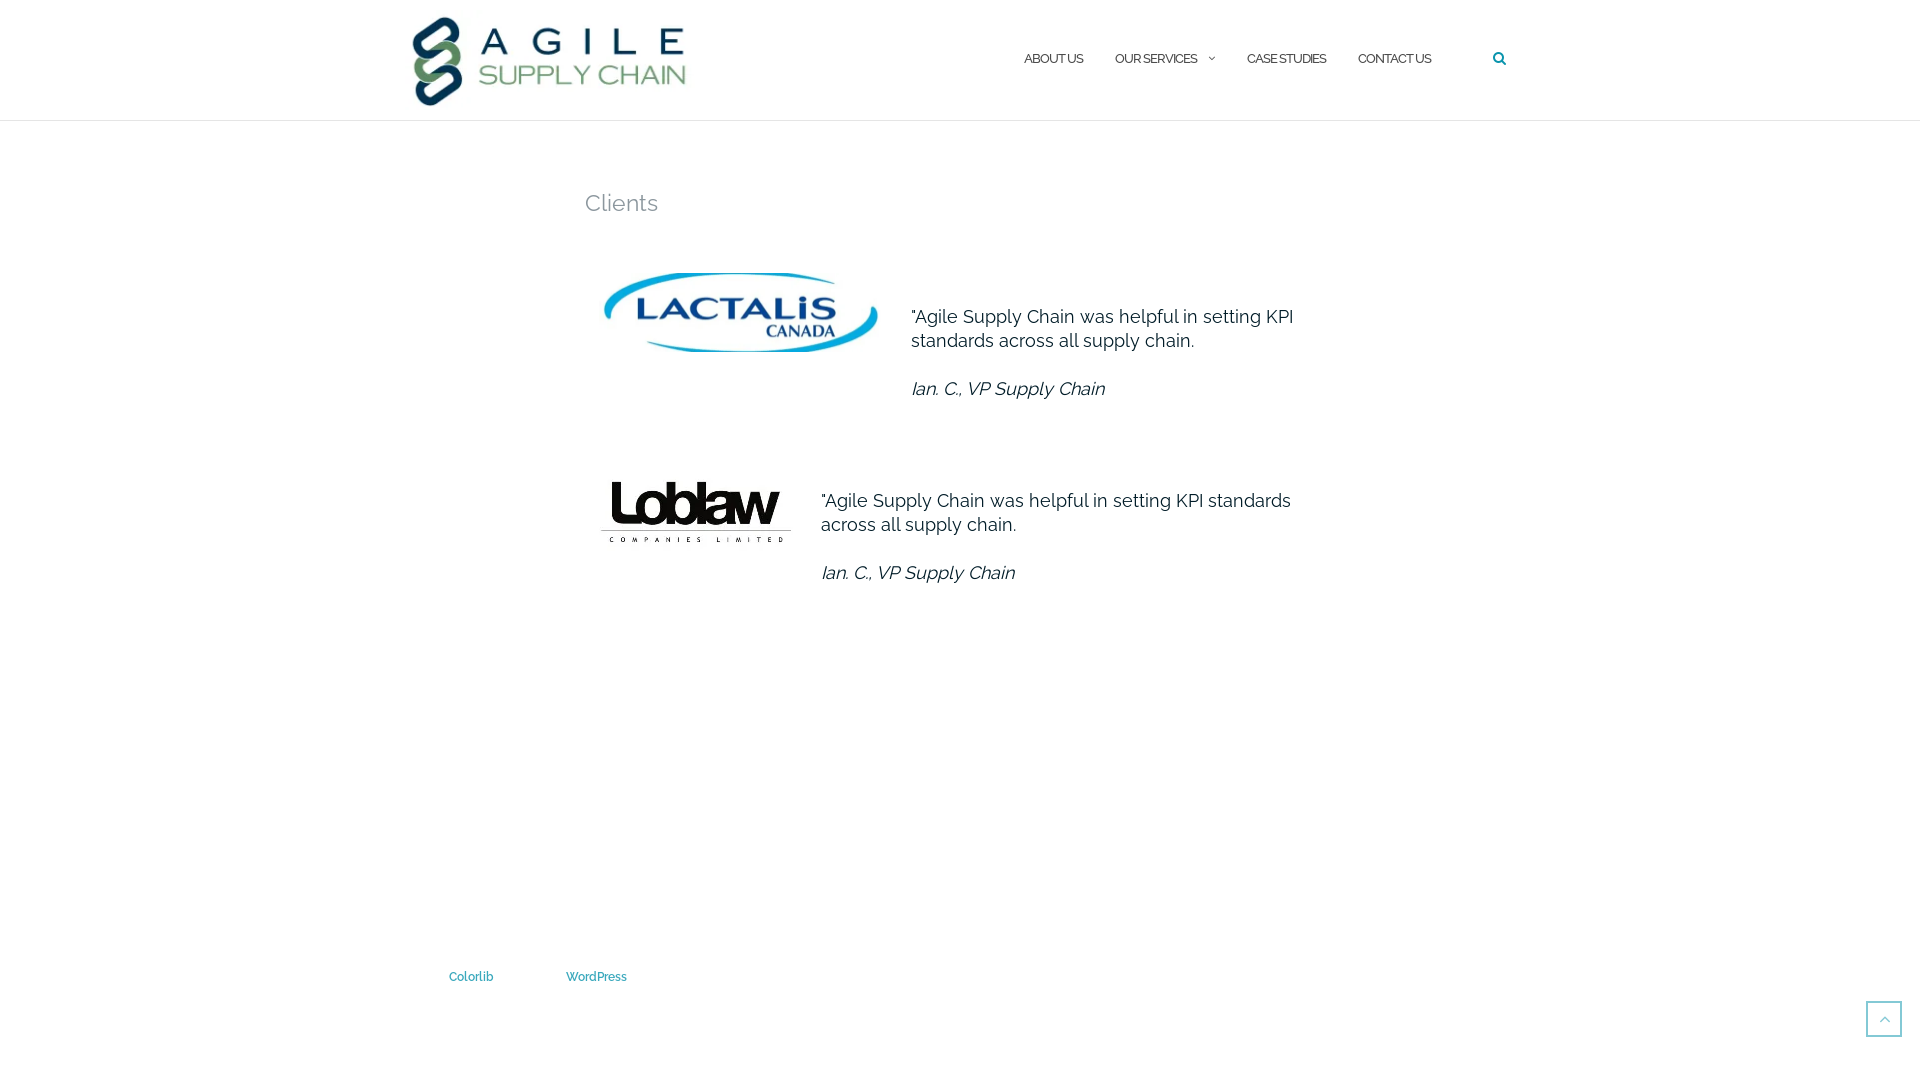 The image size is (1920, 1080). Describe the element at coordinates (596, 977) in the screenshot. I see `WordPress` at that location.